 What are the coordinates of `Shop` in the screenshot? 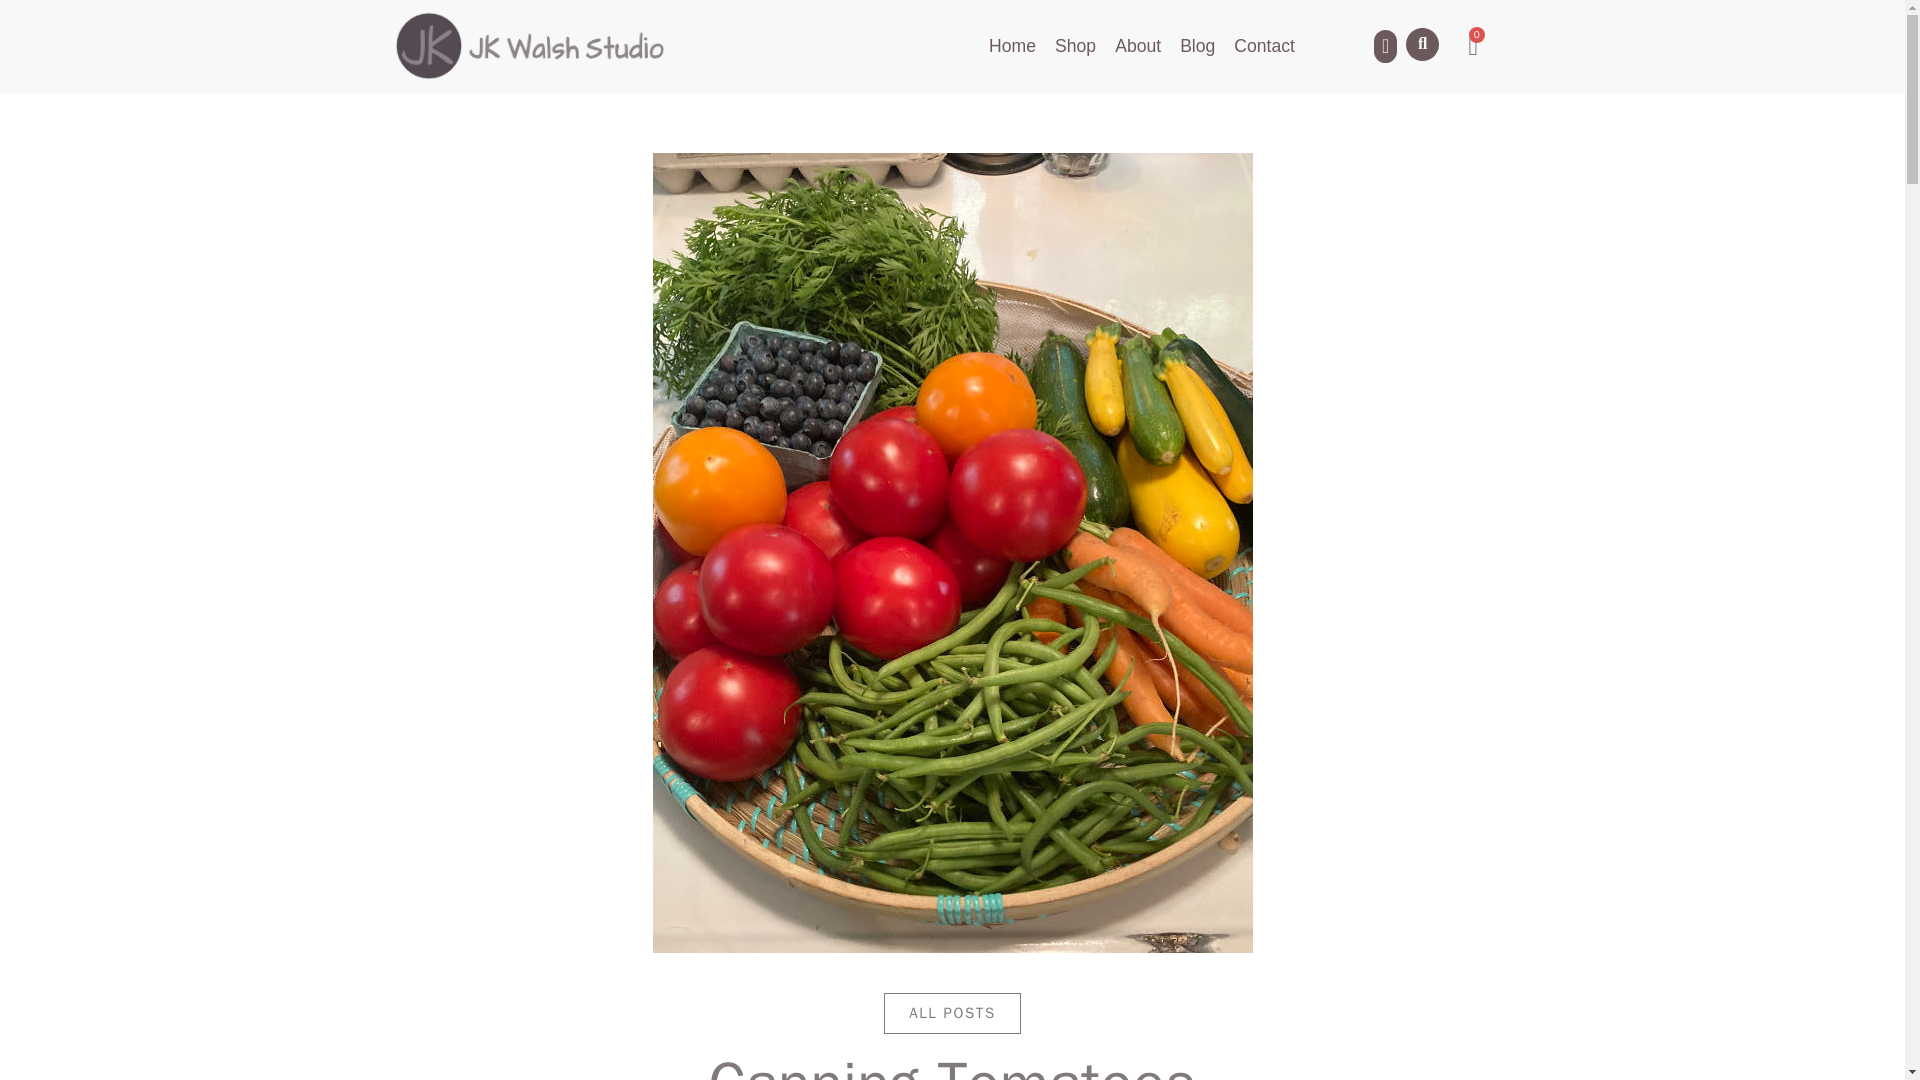 It's located at (1075, 46).